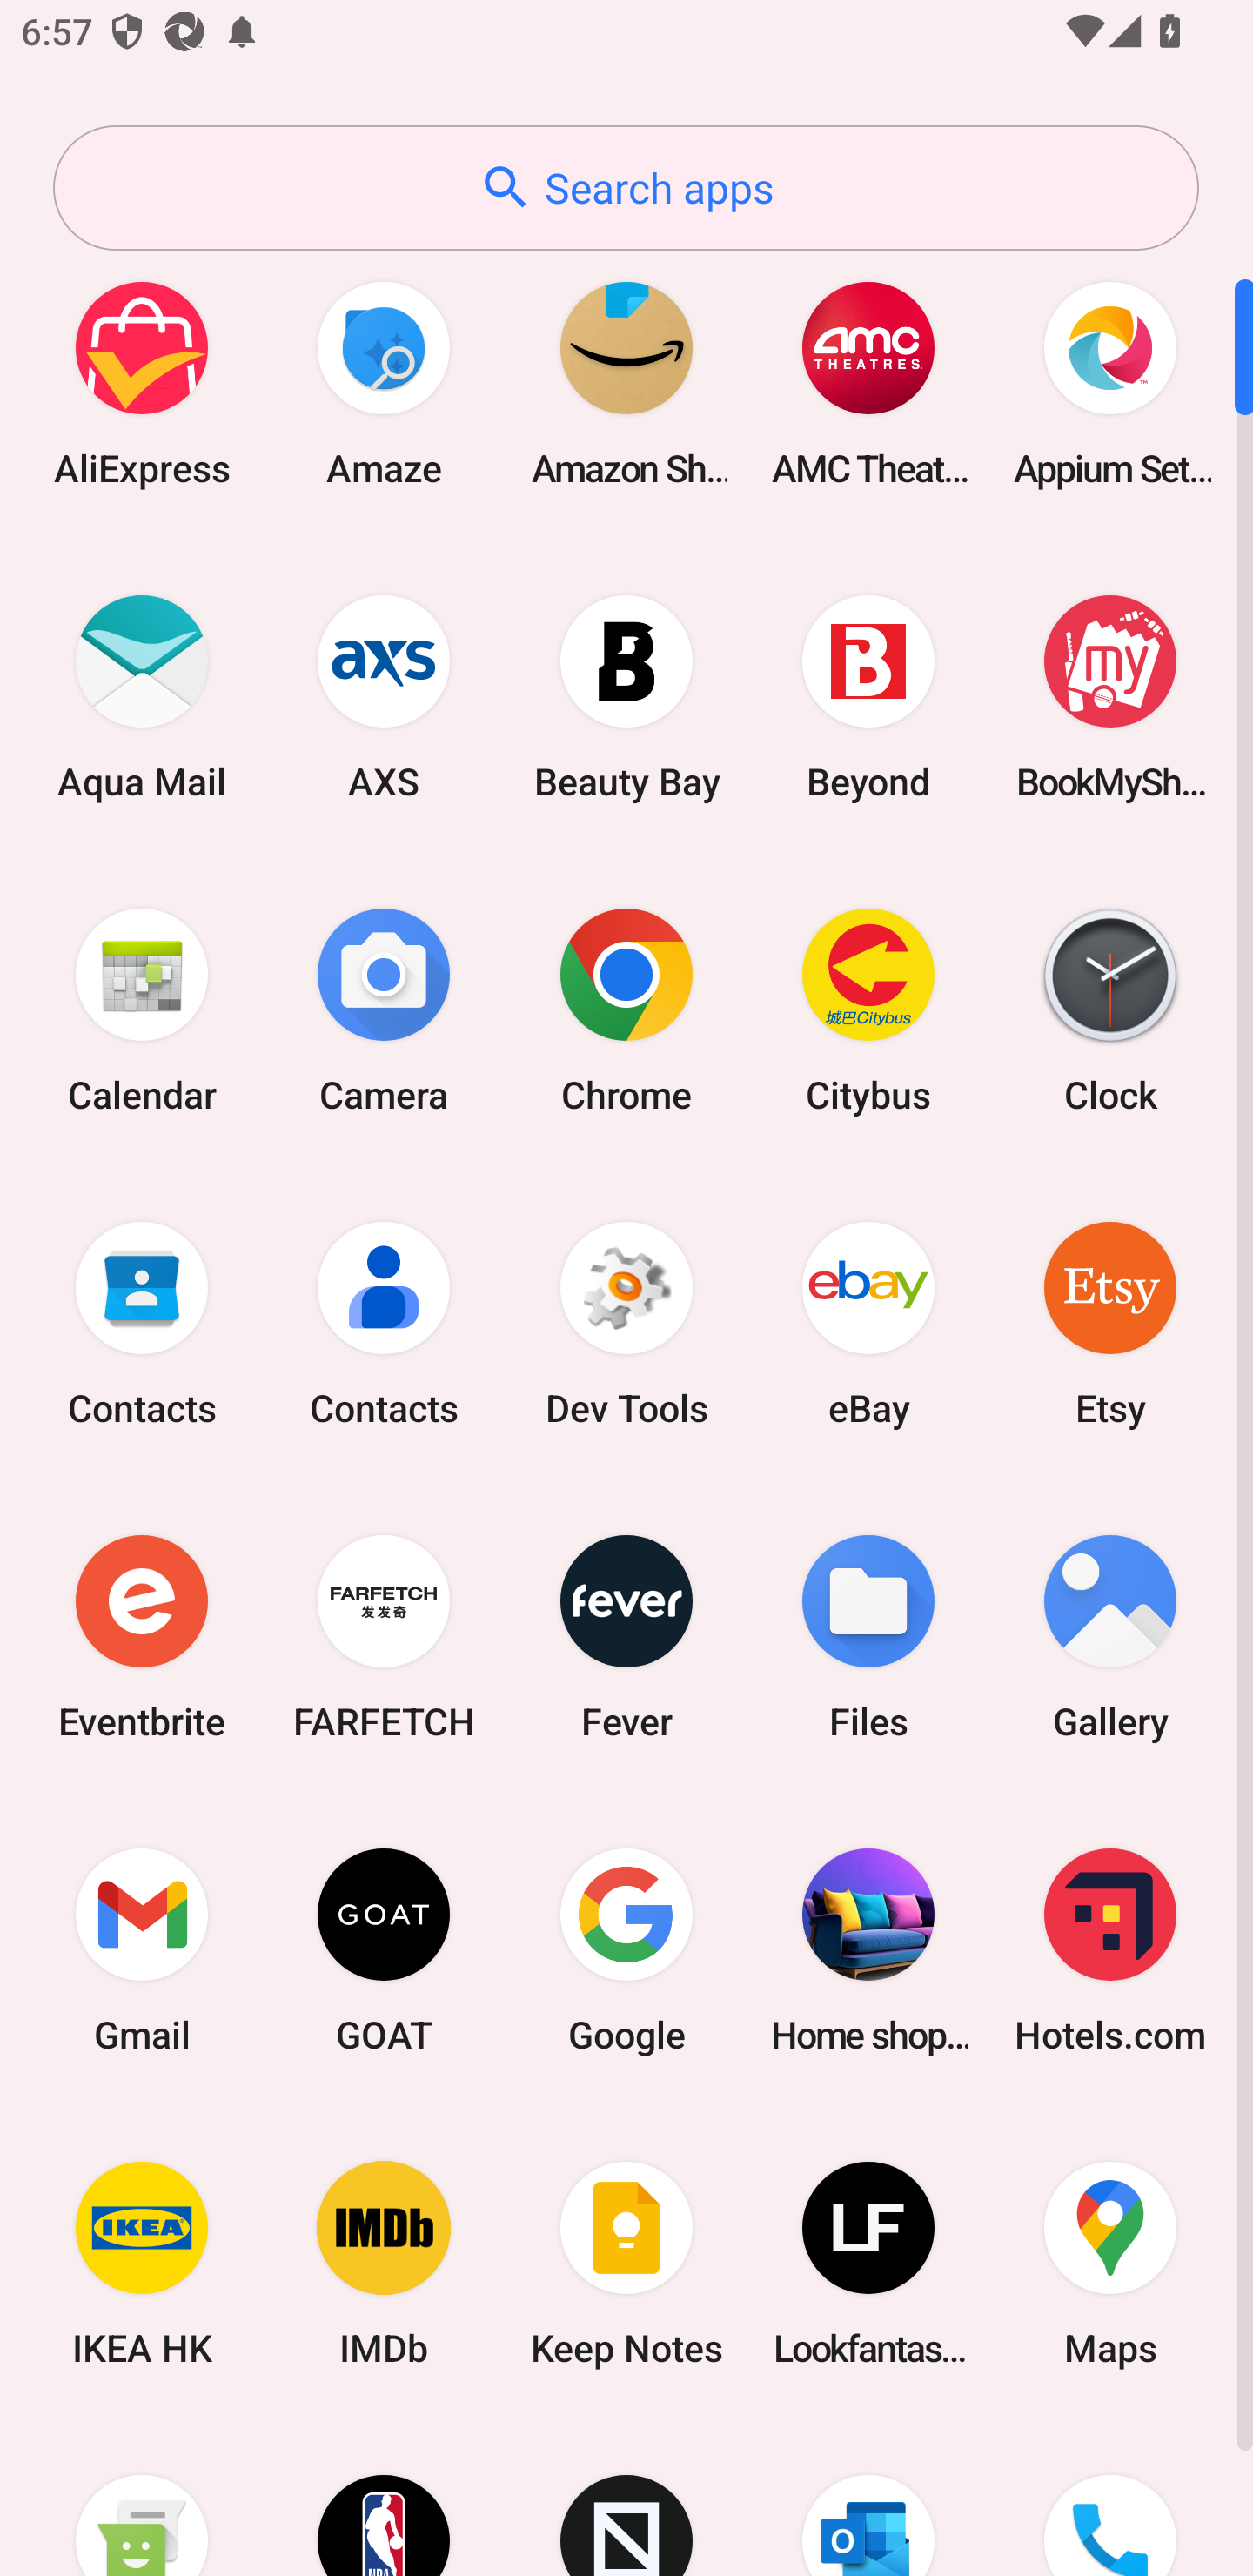  I want to click on FARFETCH, so click(384, 1636).